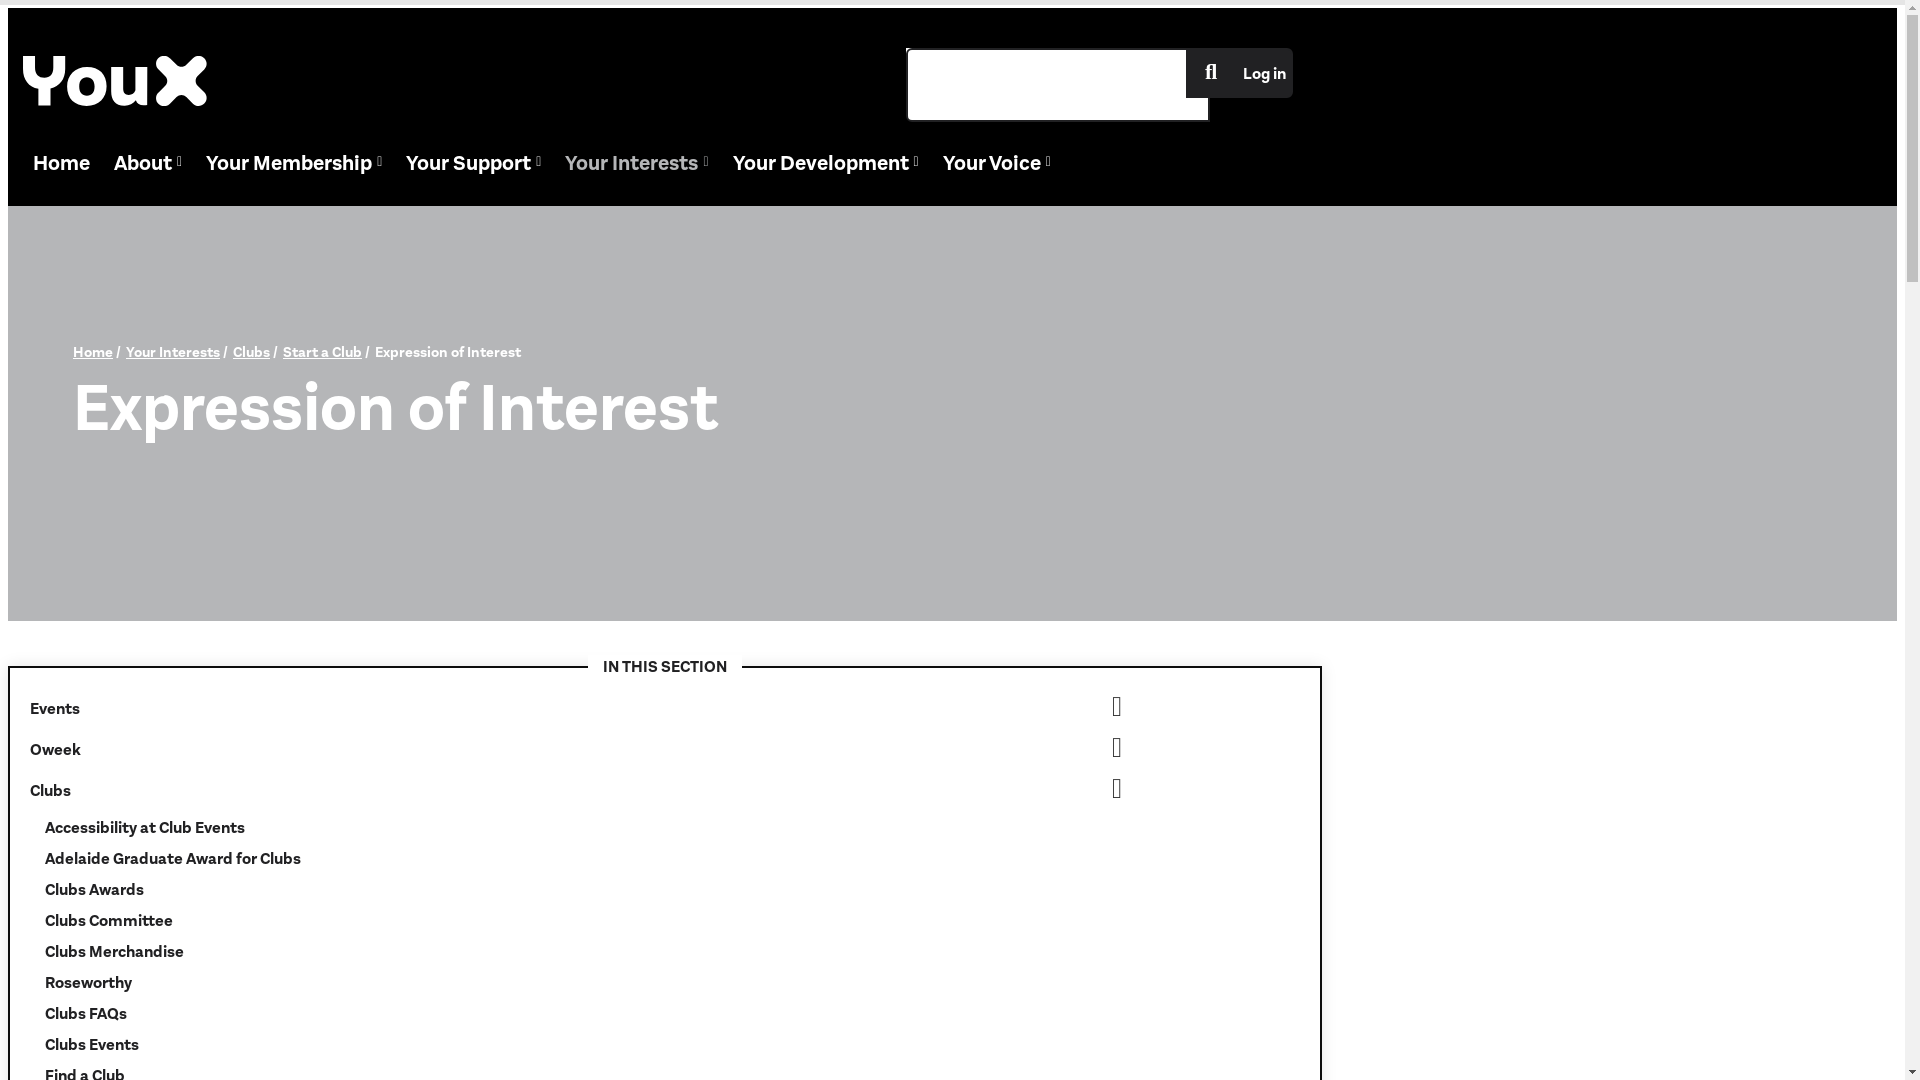 This screenshot has height=1080, width=1920. What do you see at coordinates (570, 708) in the screenshot?
I see `Events` at bounding box center [570, 708].